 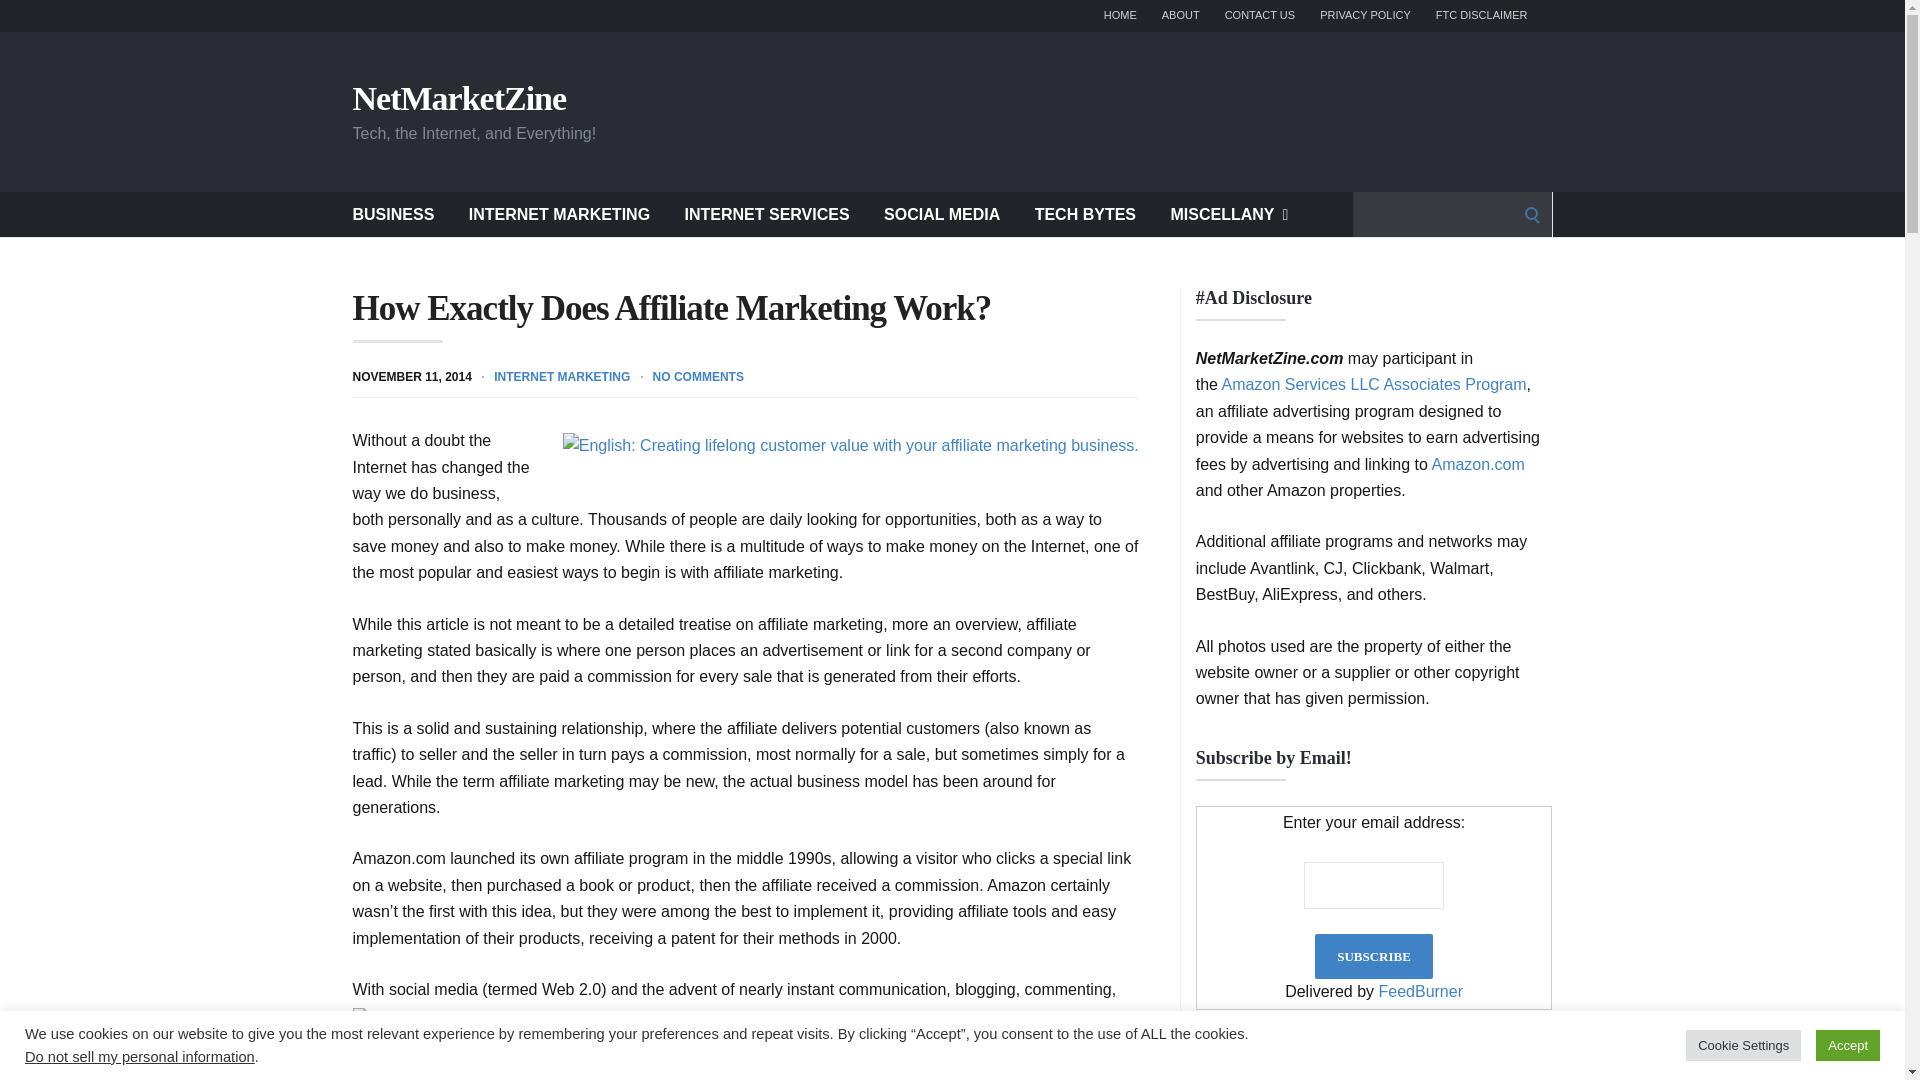 What do you see at coordinates (1120, 16) in the screenshot?
I see `HOME` at bounding box center [1120, 16].